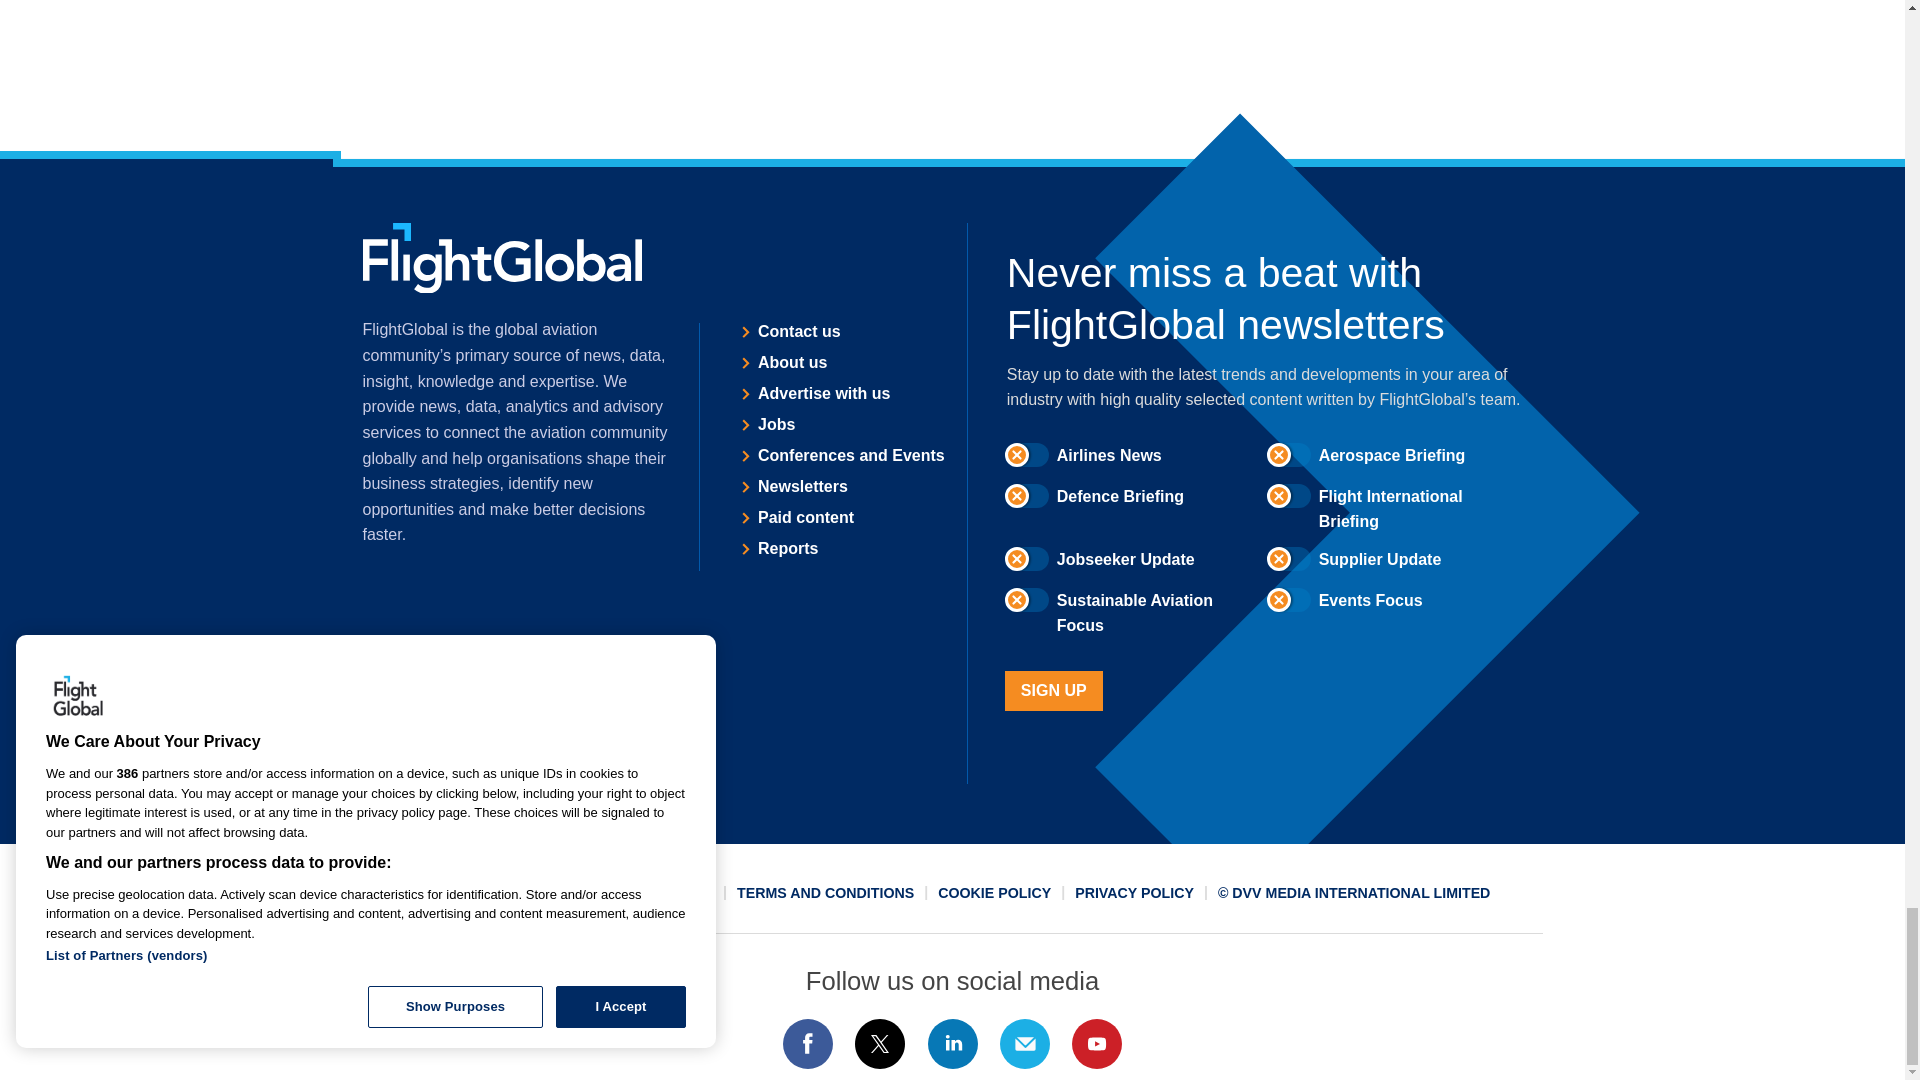  I want to click on Connect with us on Youtube, so click(1097, 1044).